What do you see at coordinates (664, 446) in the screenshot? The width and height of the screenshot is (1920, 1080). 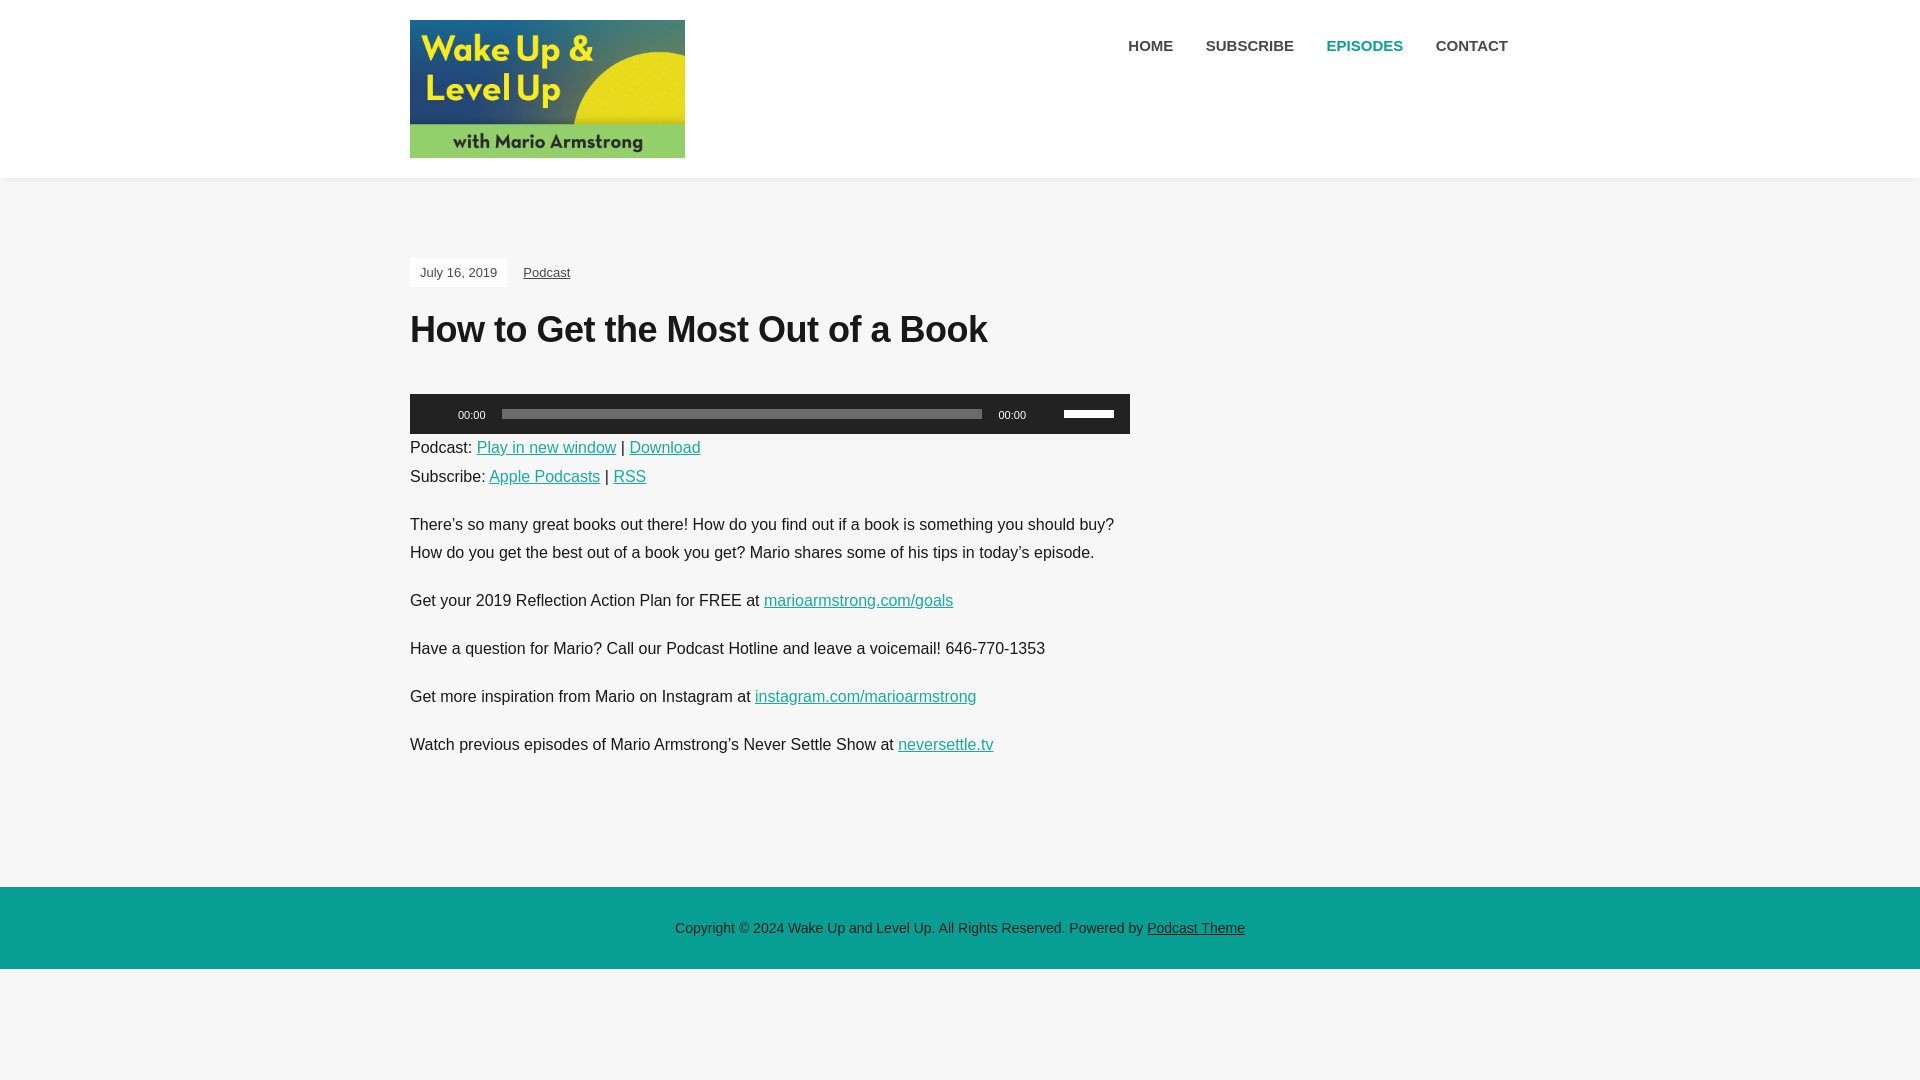 I see `Download` at bounding box center [664, 446].